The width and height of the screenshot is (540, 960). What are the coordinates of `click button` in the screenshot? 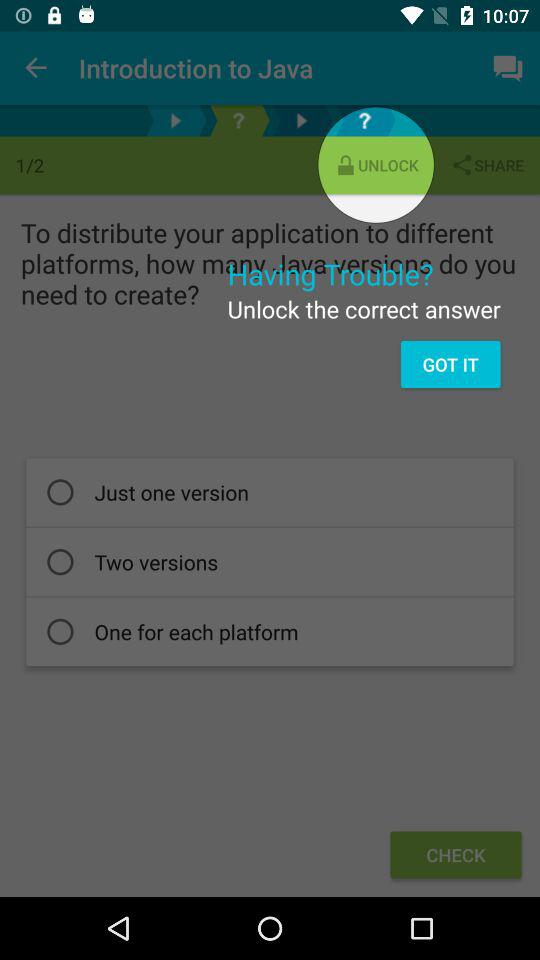 It's located at (238, 120).